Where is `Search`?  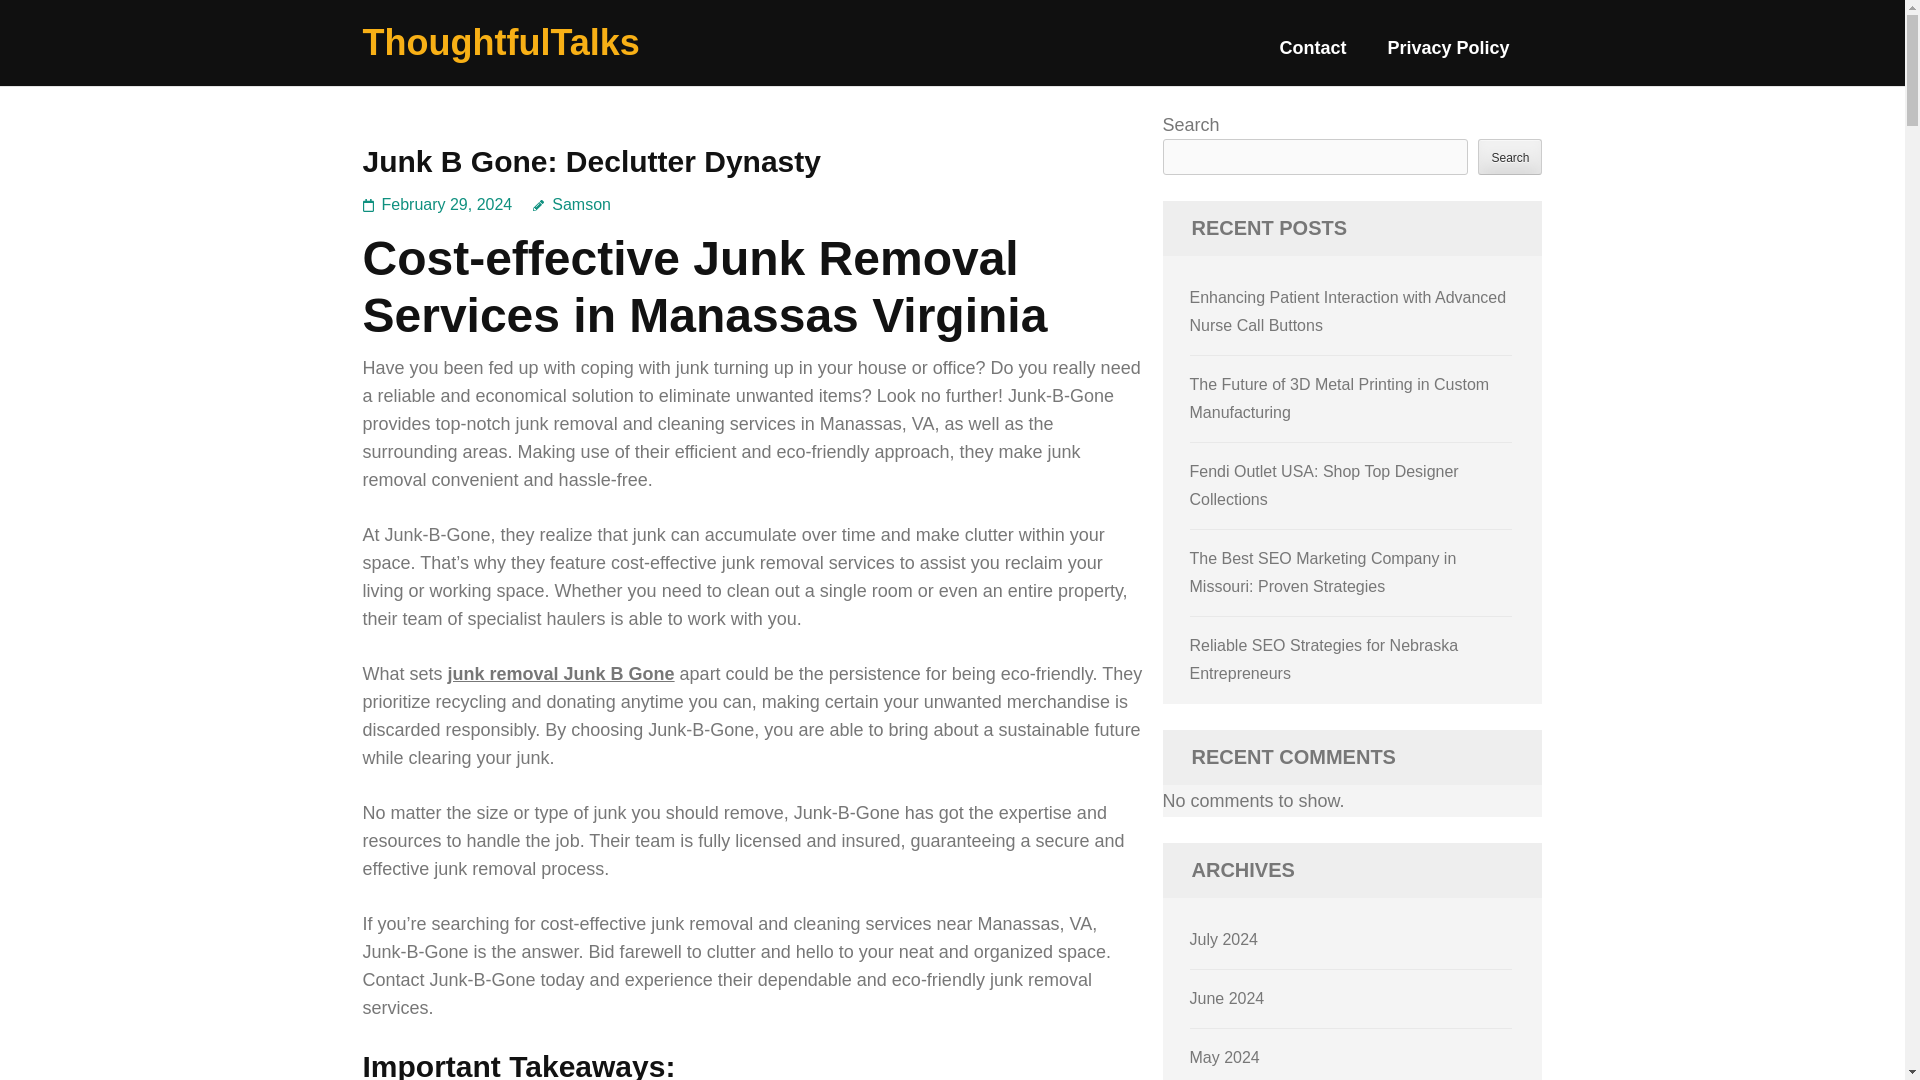 Search is located at coordinates (1510, 156).